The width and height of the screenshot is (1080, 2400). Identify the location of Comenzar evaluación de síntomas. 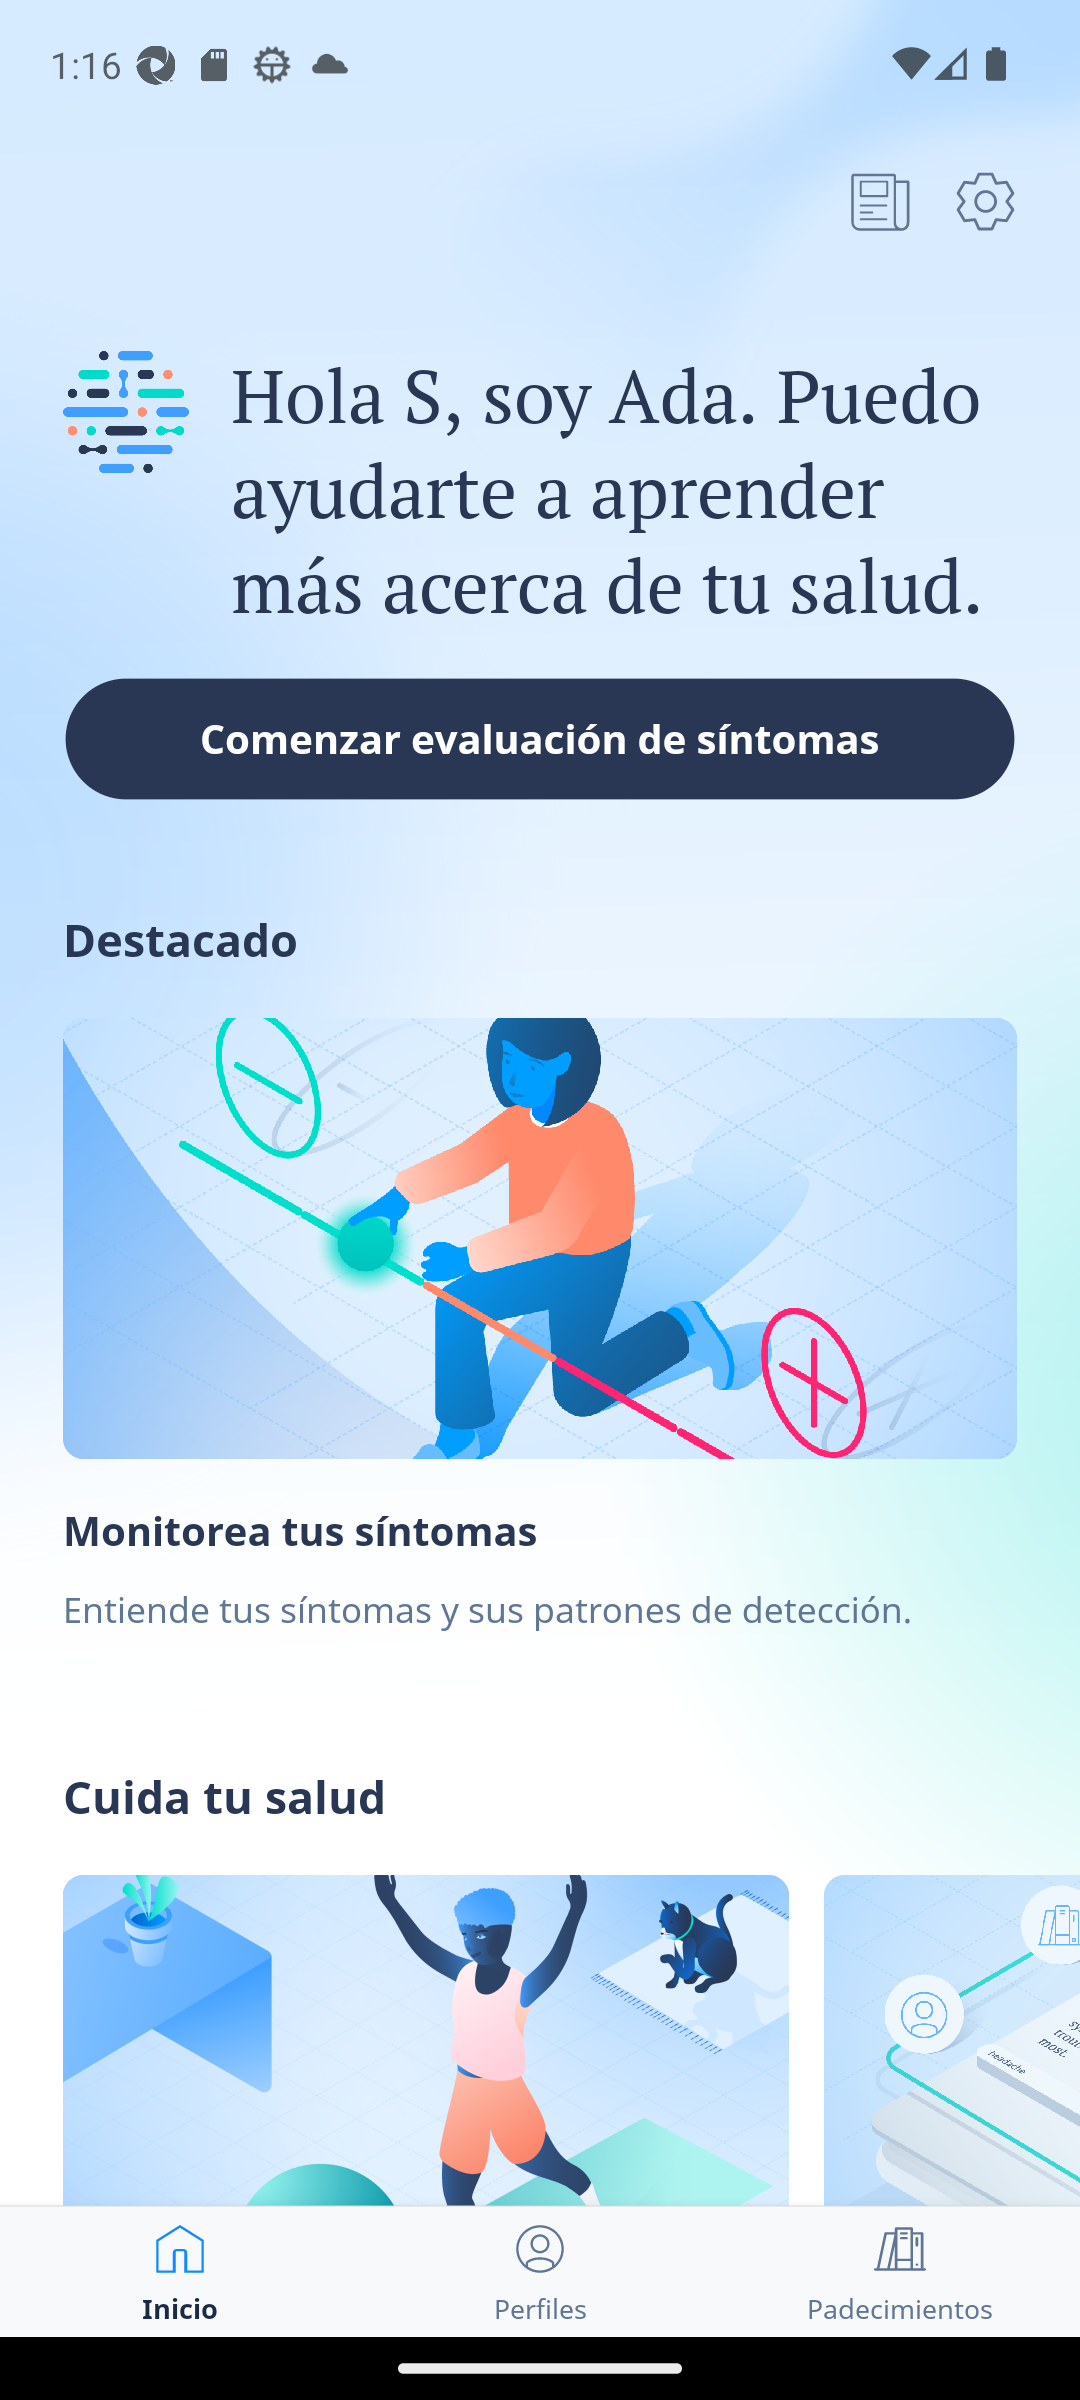
(540, 738).